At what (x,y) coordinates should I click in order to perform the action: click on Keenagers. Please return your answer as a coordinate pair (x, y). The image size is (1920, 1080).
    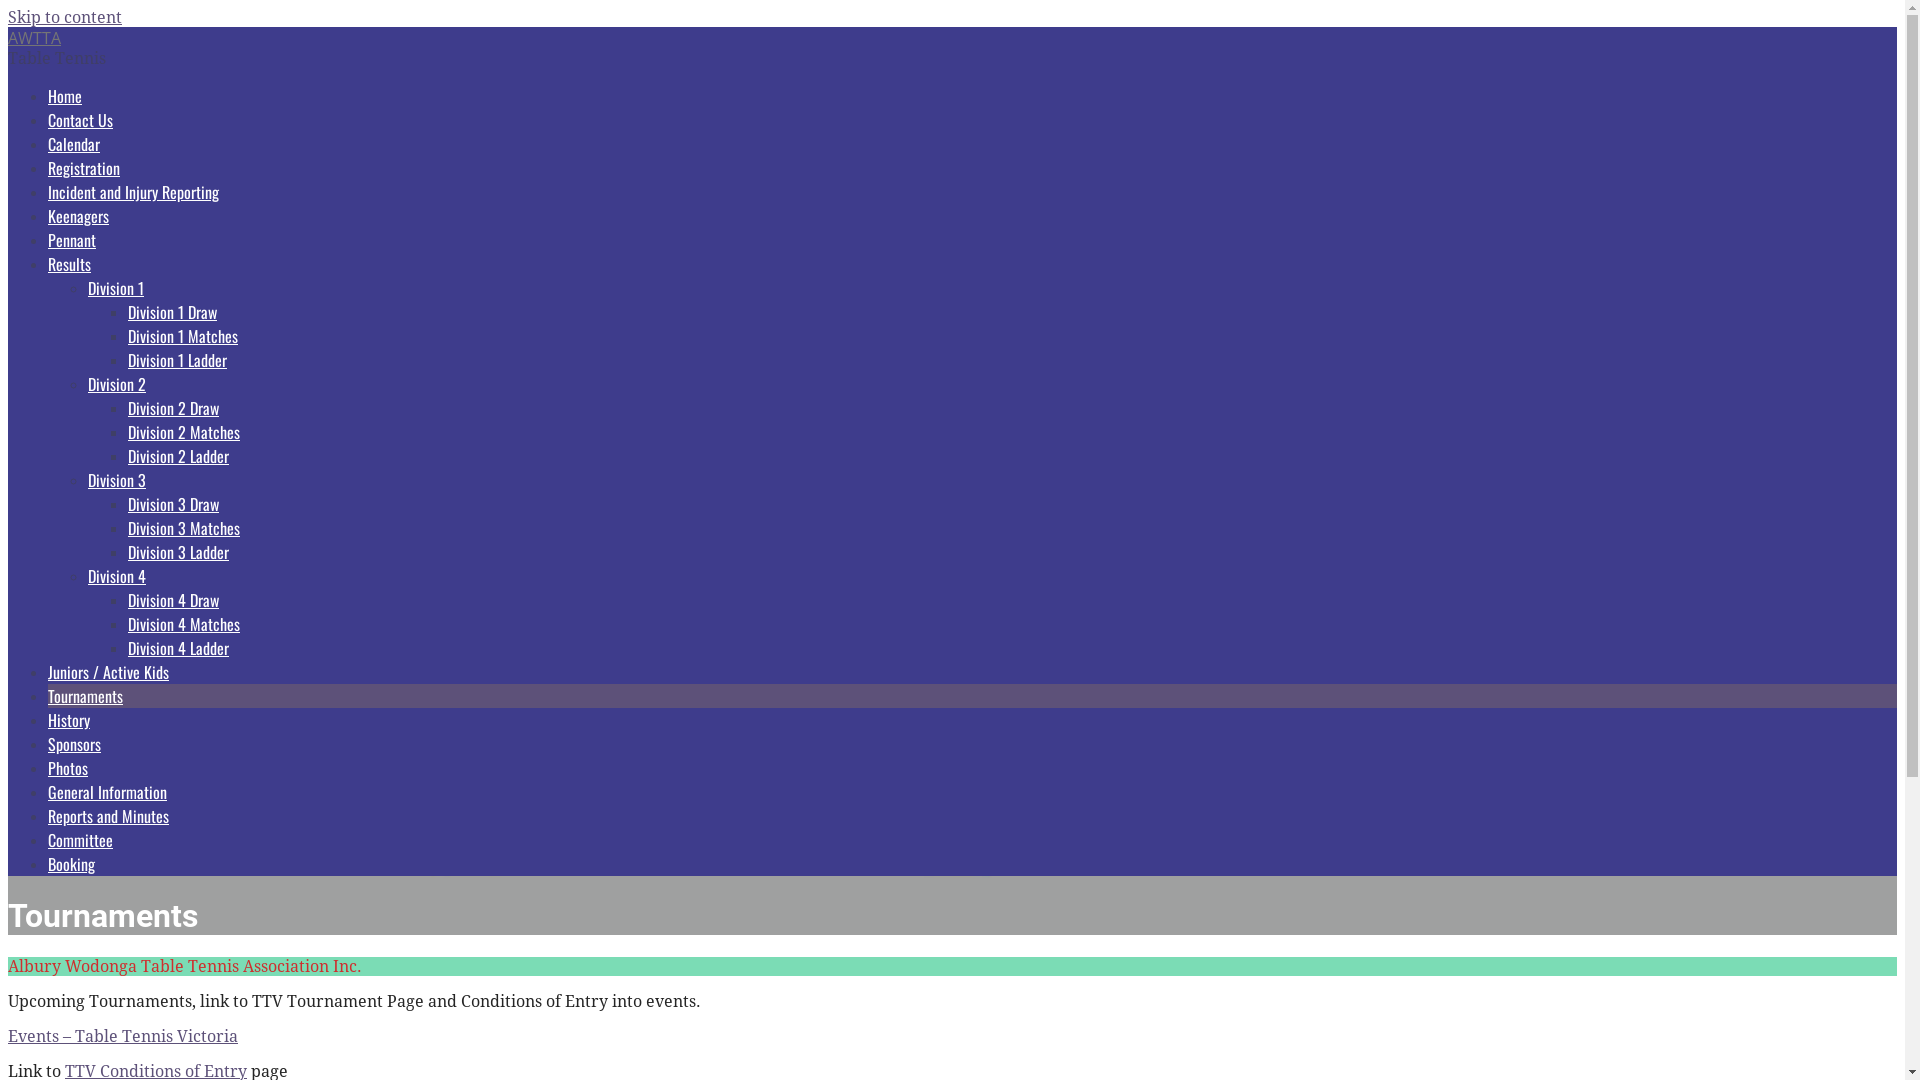
    Looking at the image, I should click on (78, 216).